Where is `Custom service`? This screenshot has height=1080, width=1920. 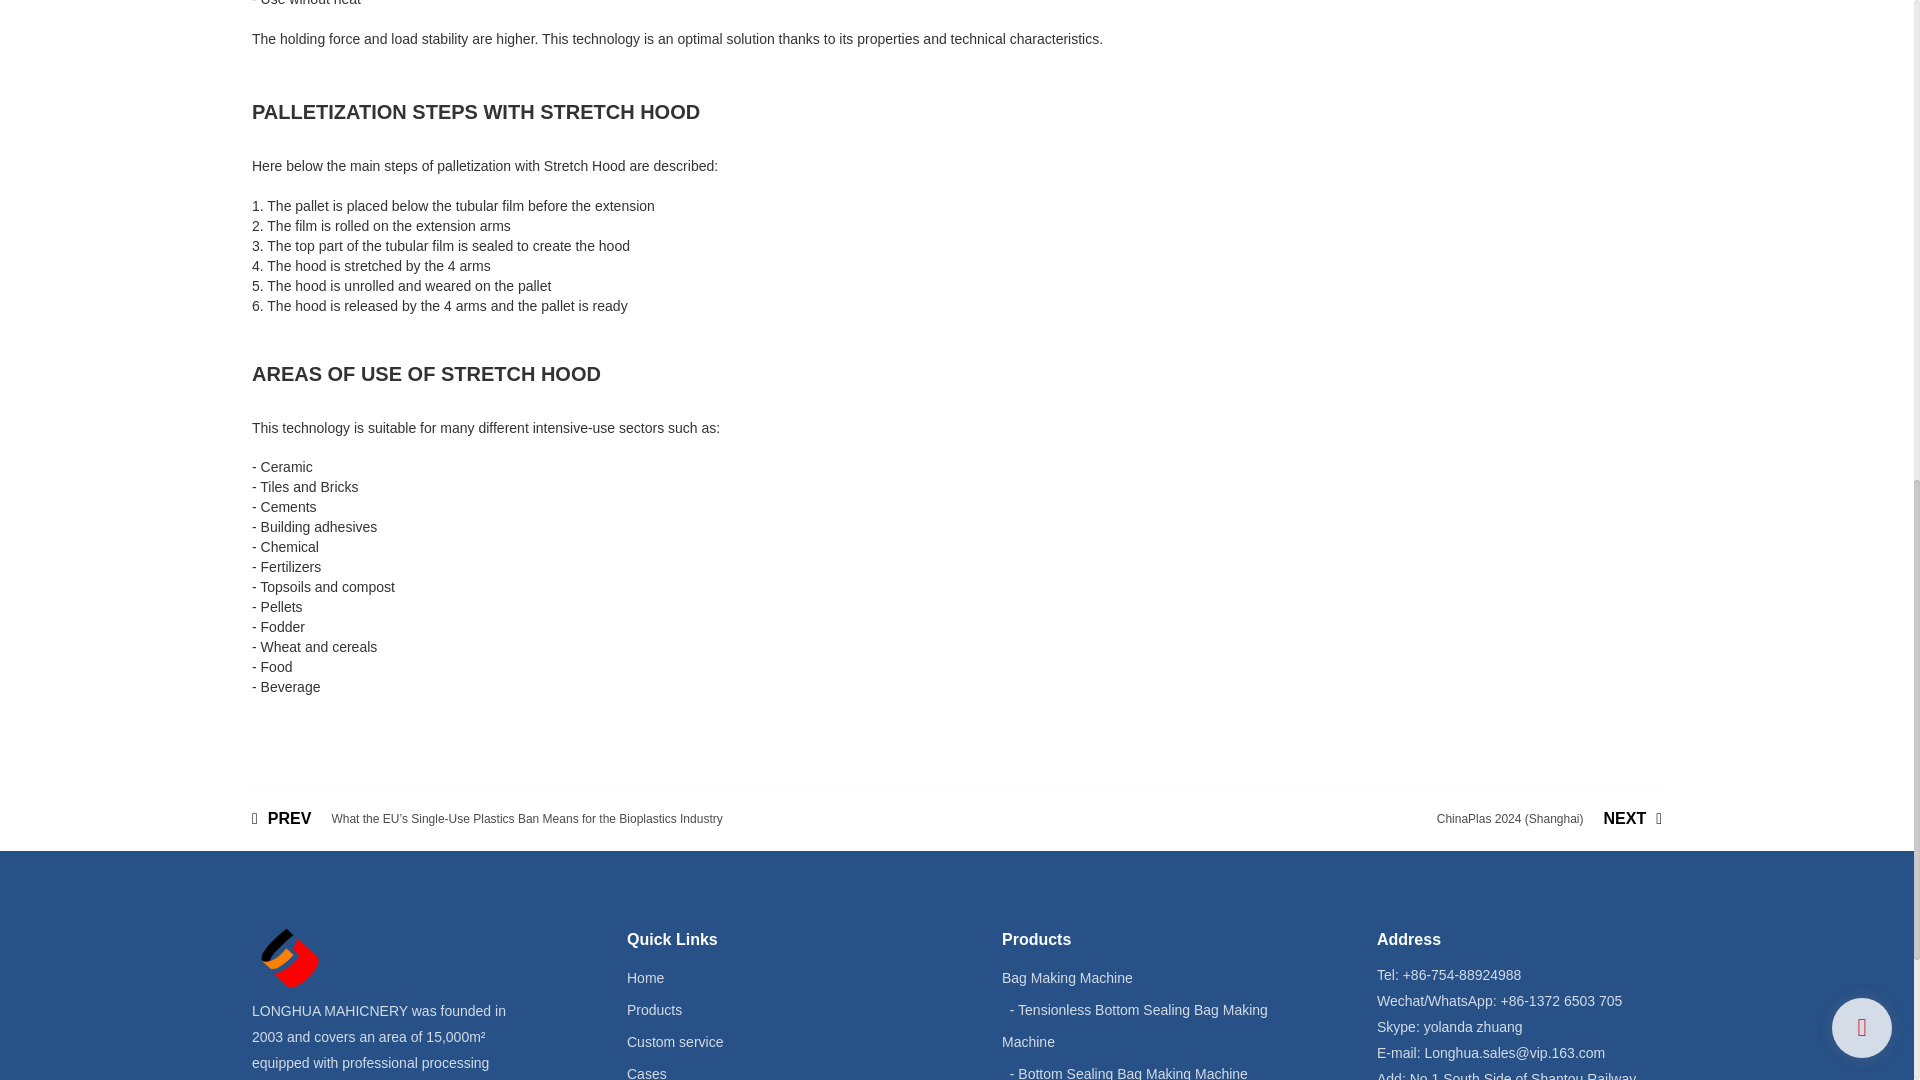 Custom service is located at coordinates (675, 1041).